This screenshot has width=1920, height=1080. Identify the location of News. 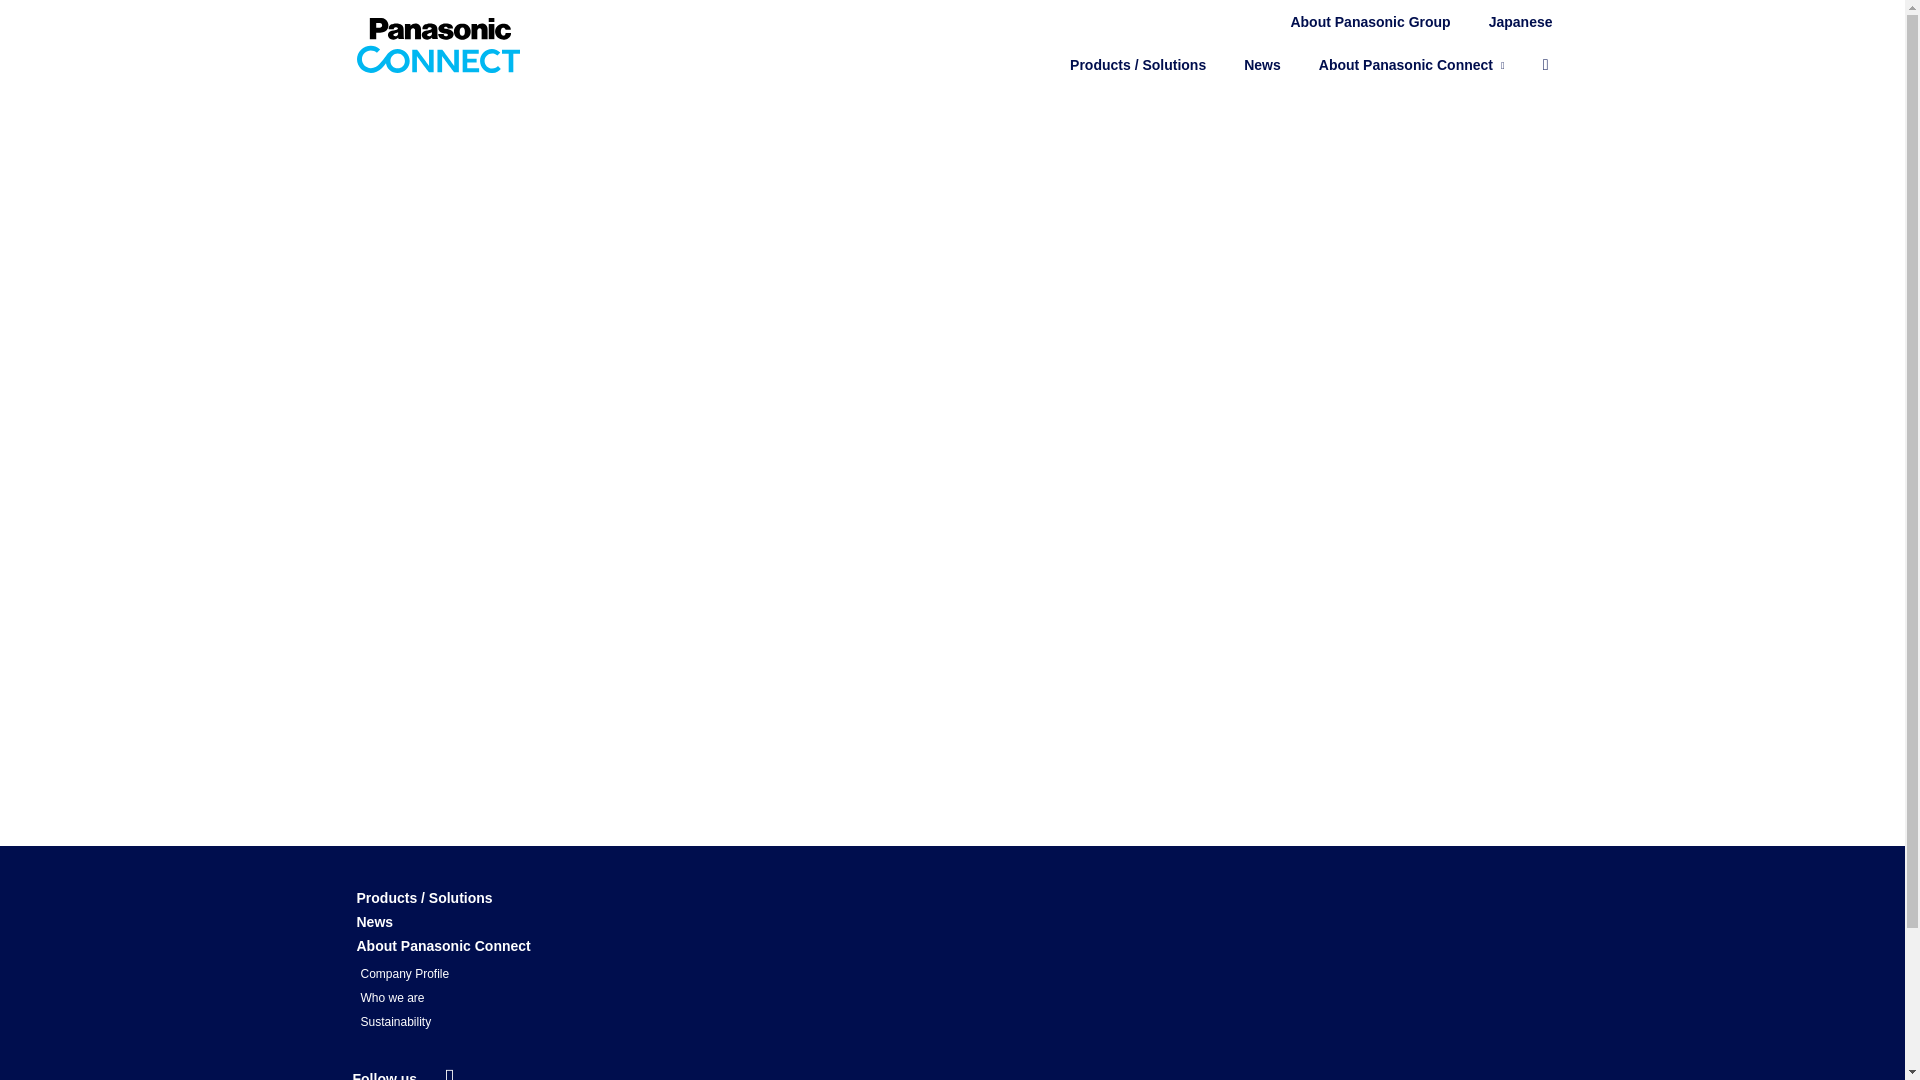
(374, 922).